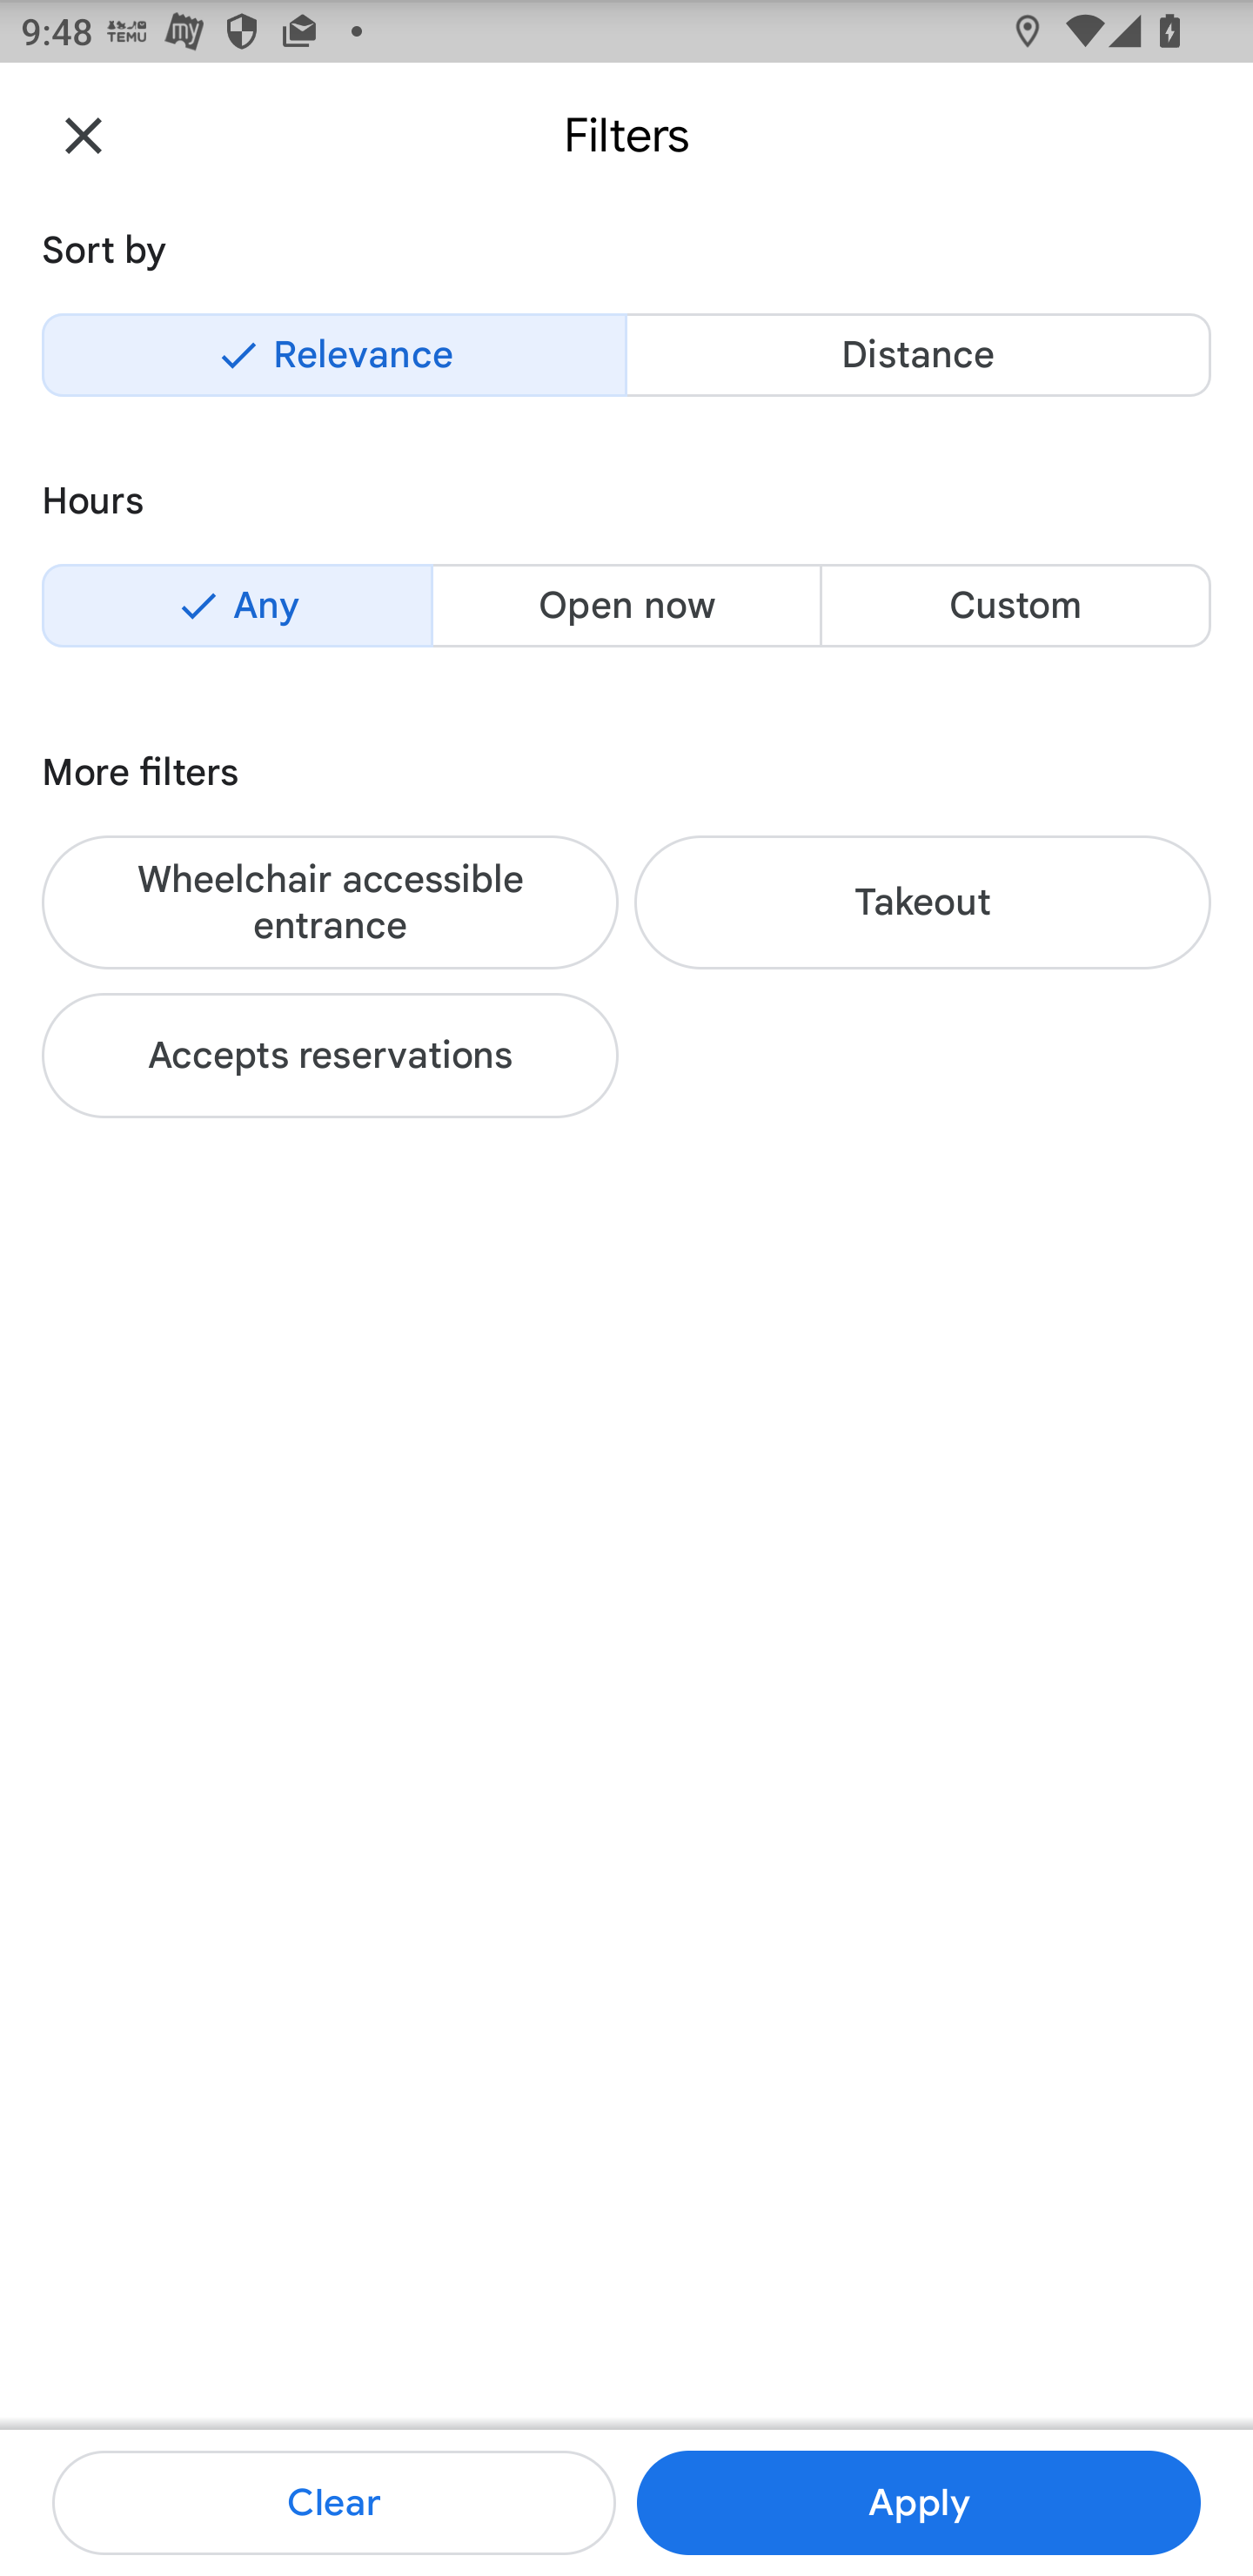 The image size is (1253, 2576). What do you see at coordinates (334, 355) in the screenshot?
I see `Relevance` at bounding box center [334, 355].